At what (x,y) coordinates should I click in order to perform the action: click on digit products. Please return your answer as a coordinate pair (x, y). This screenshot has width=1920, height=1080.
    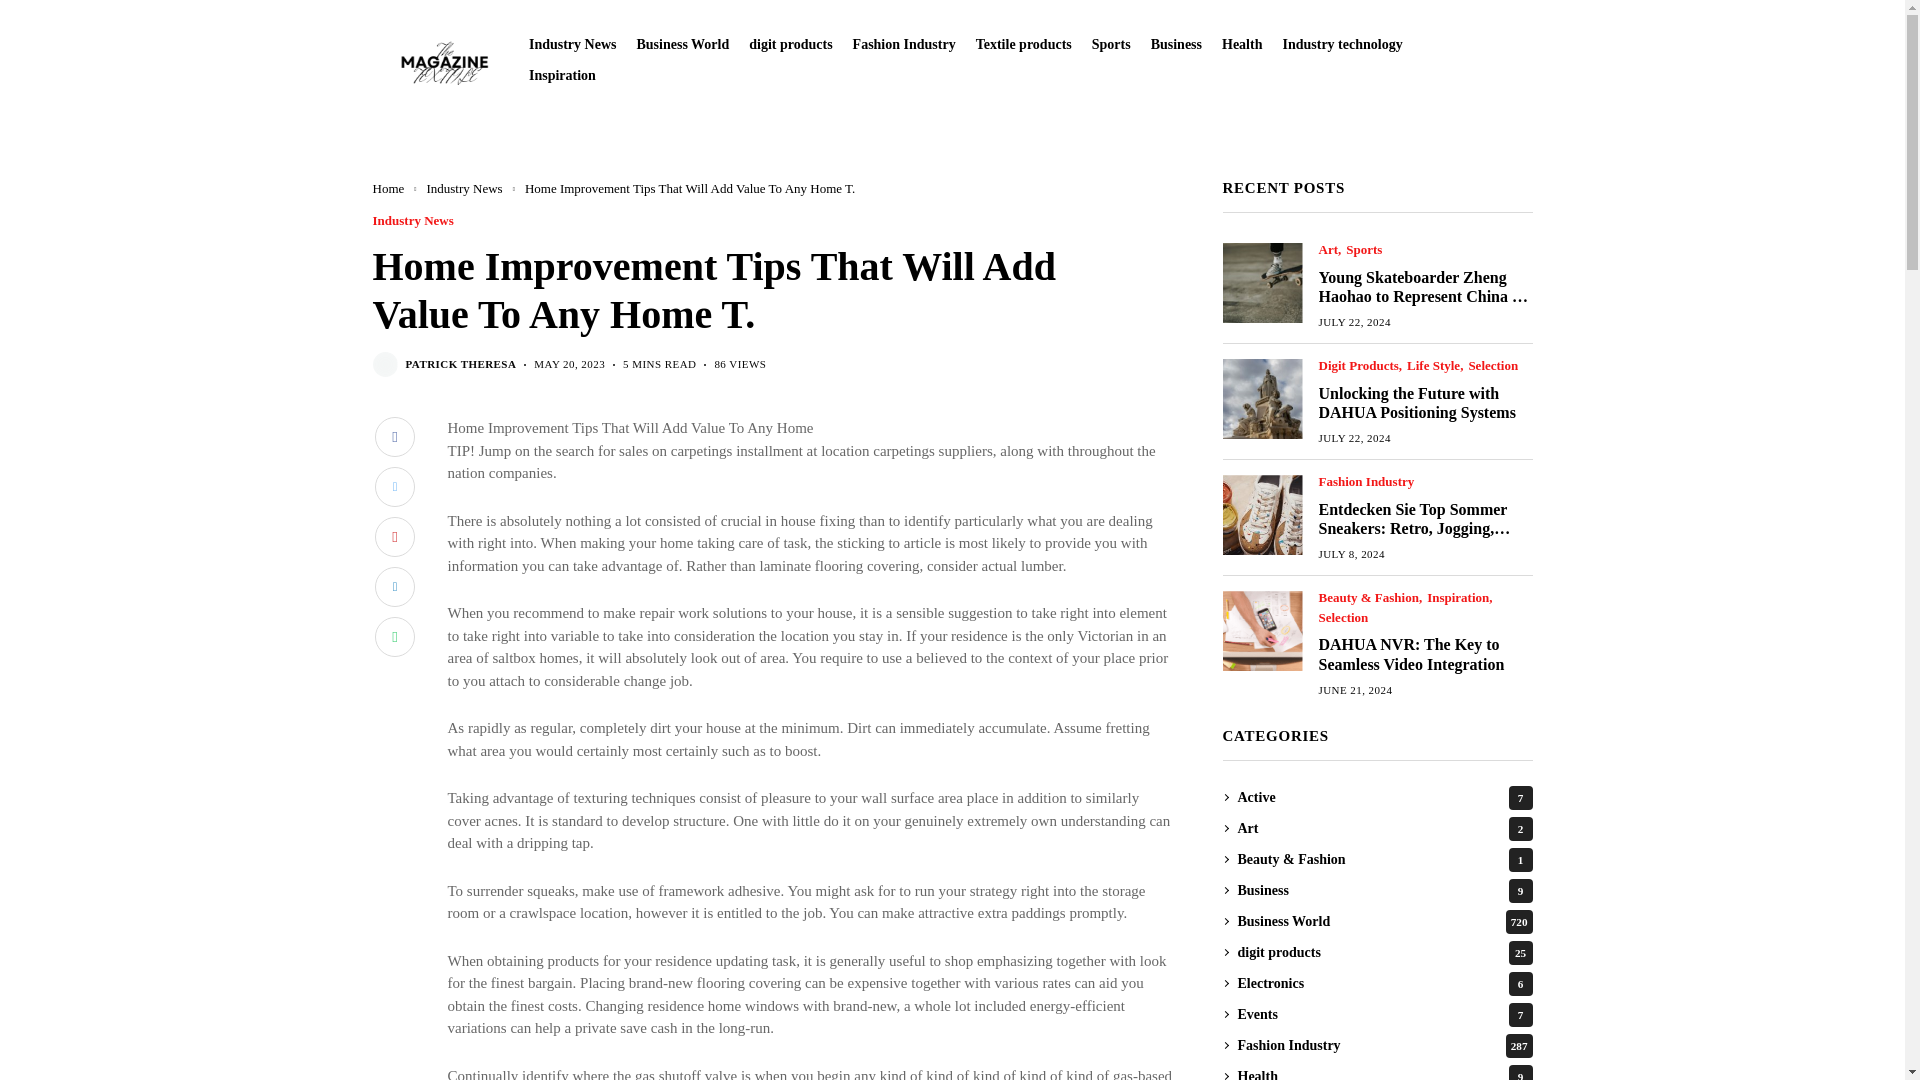
    Looking at the image, I should click on (790, 44).